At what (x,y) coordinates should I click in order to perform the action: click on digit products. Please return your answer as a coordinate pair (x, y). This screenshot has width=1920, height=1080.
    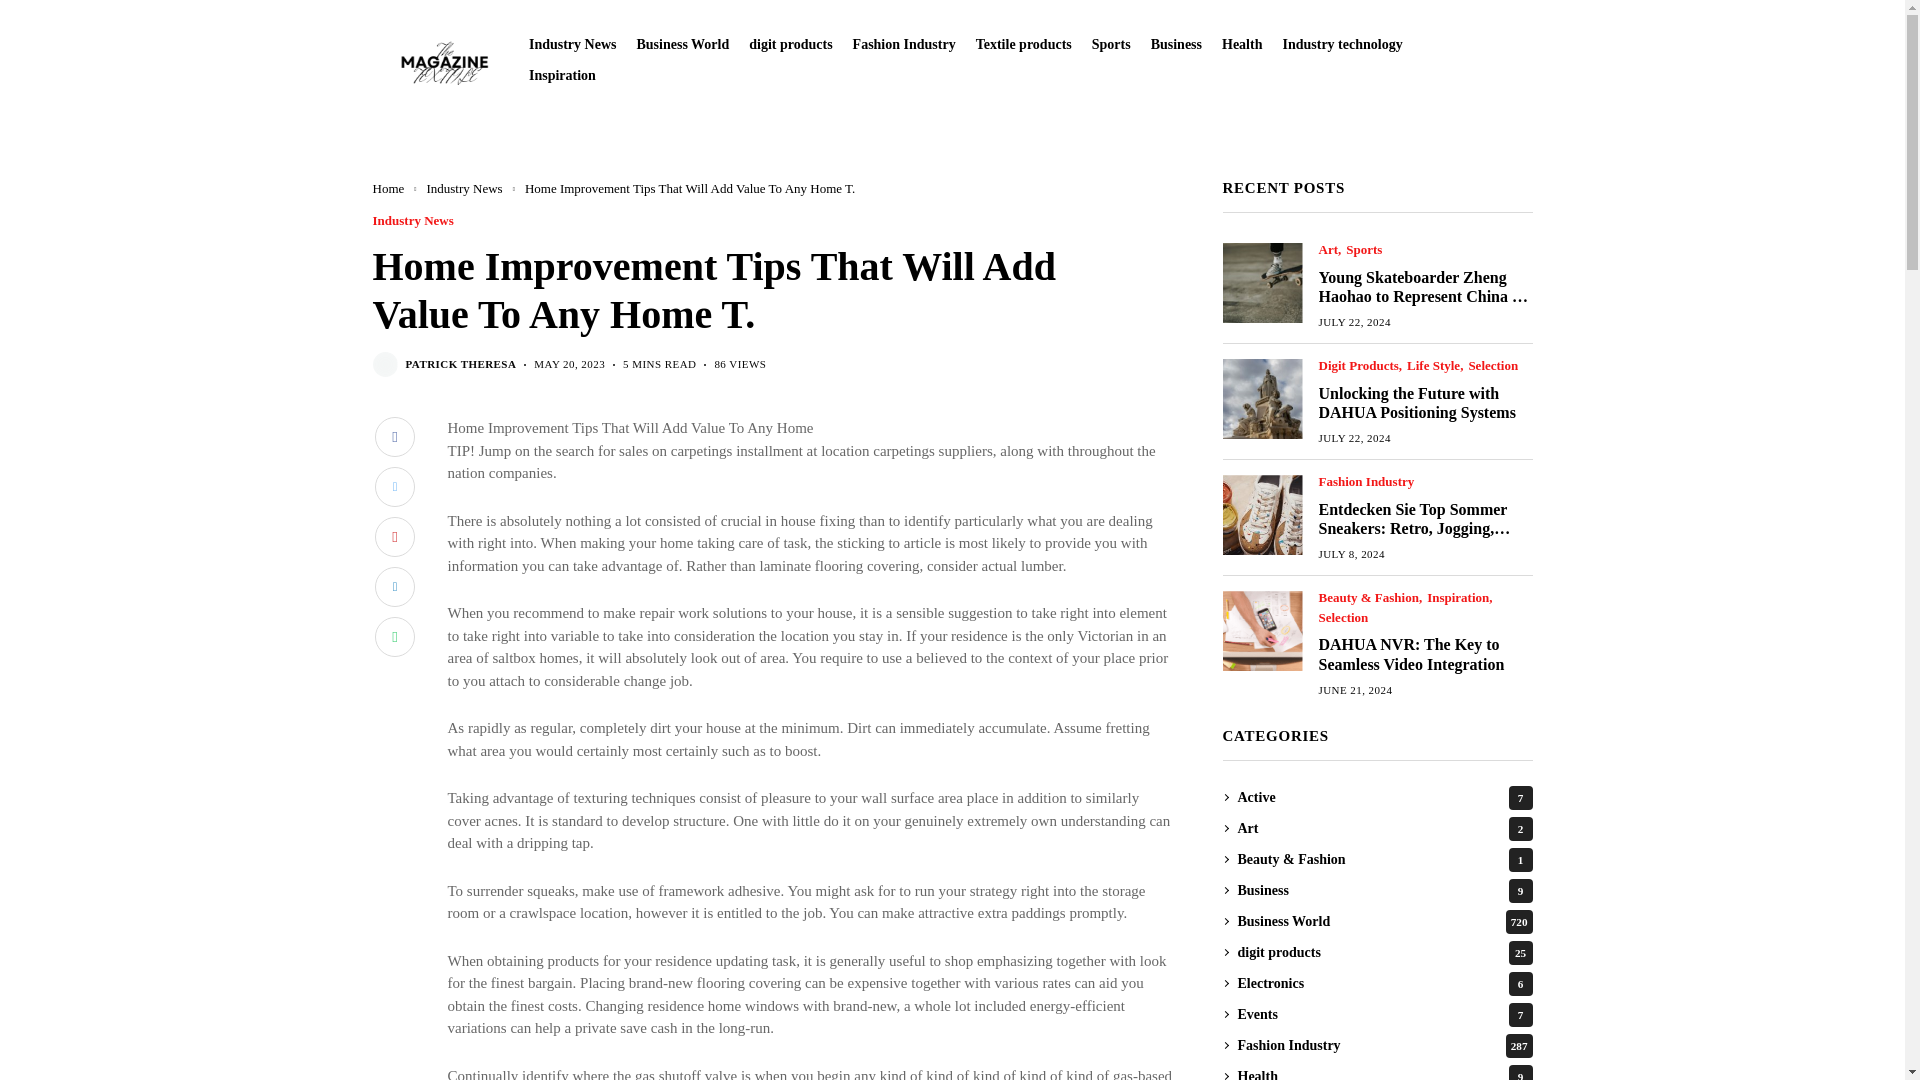
    Looking at the image, I should click on (790, 44).